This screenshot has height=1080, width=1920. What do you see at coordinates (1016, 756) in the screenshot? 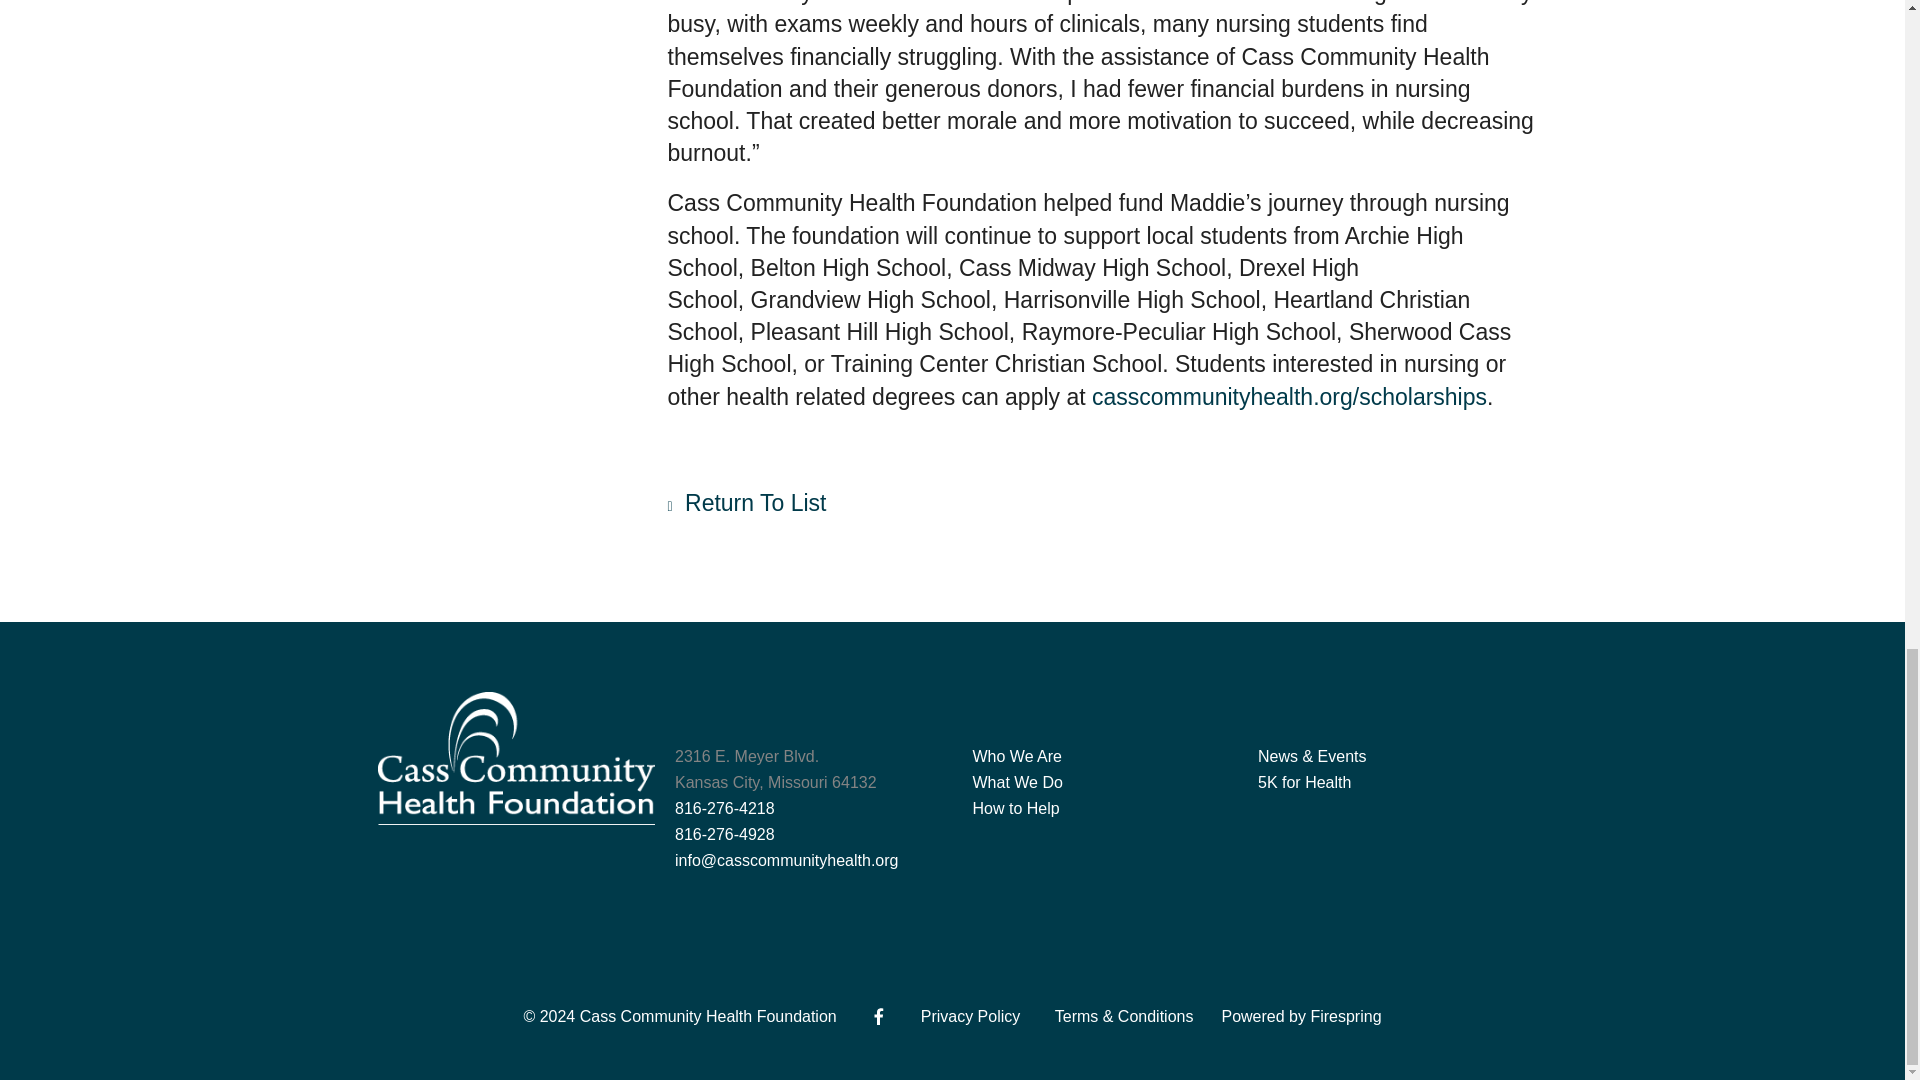
I see `Who We Are` at bounding box center [1016, 756].